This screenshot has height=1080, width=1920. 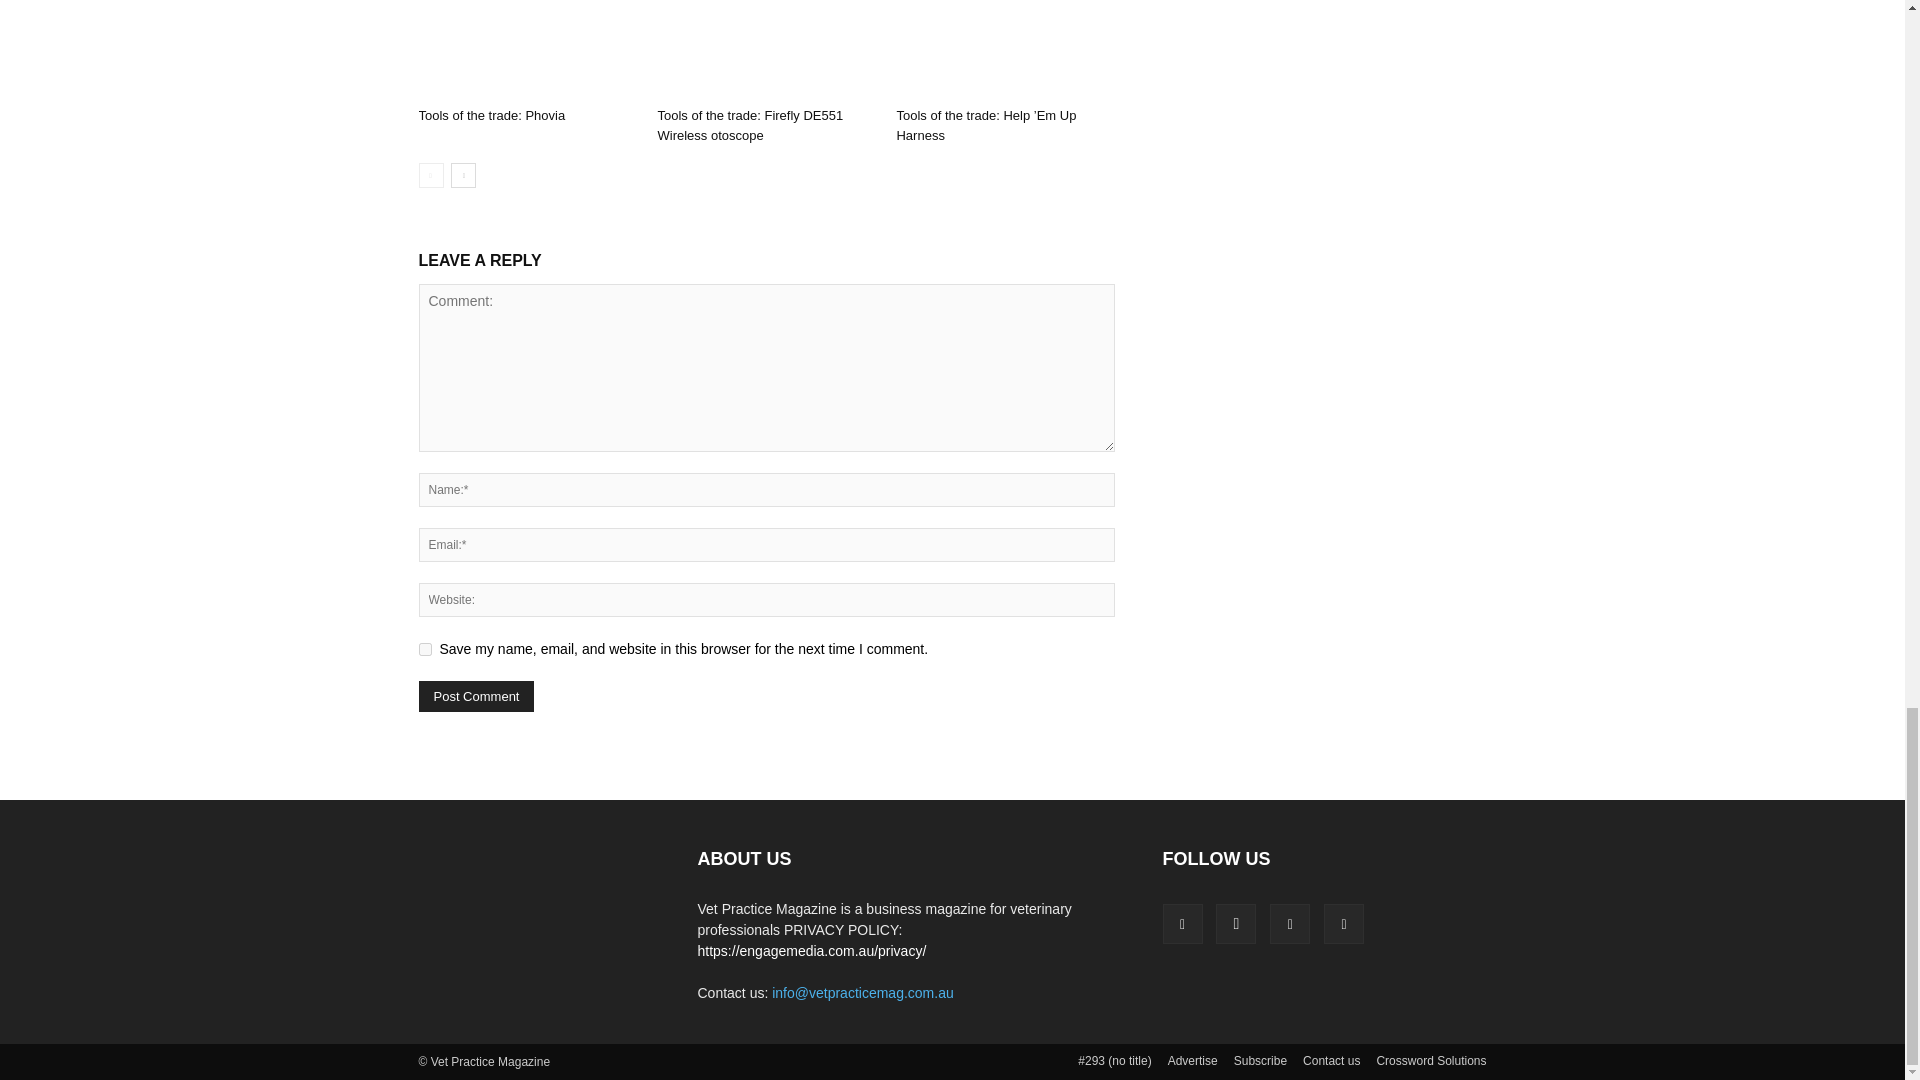 What do you see at coordinates (424, 648) in the screenshot?
I see `yes` at bounding box center [424, 648].